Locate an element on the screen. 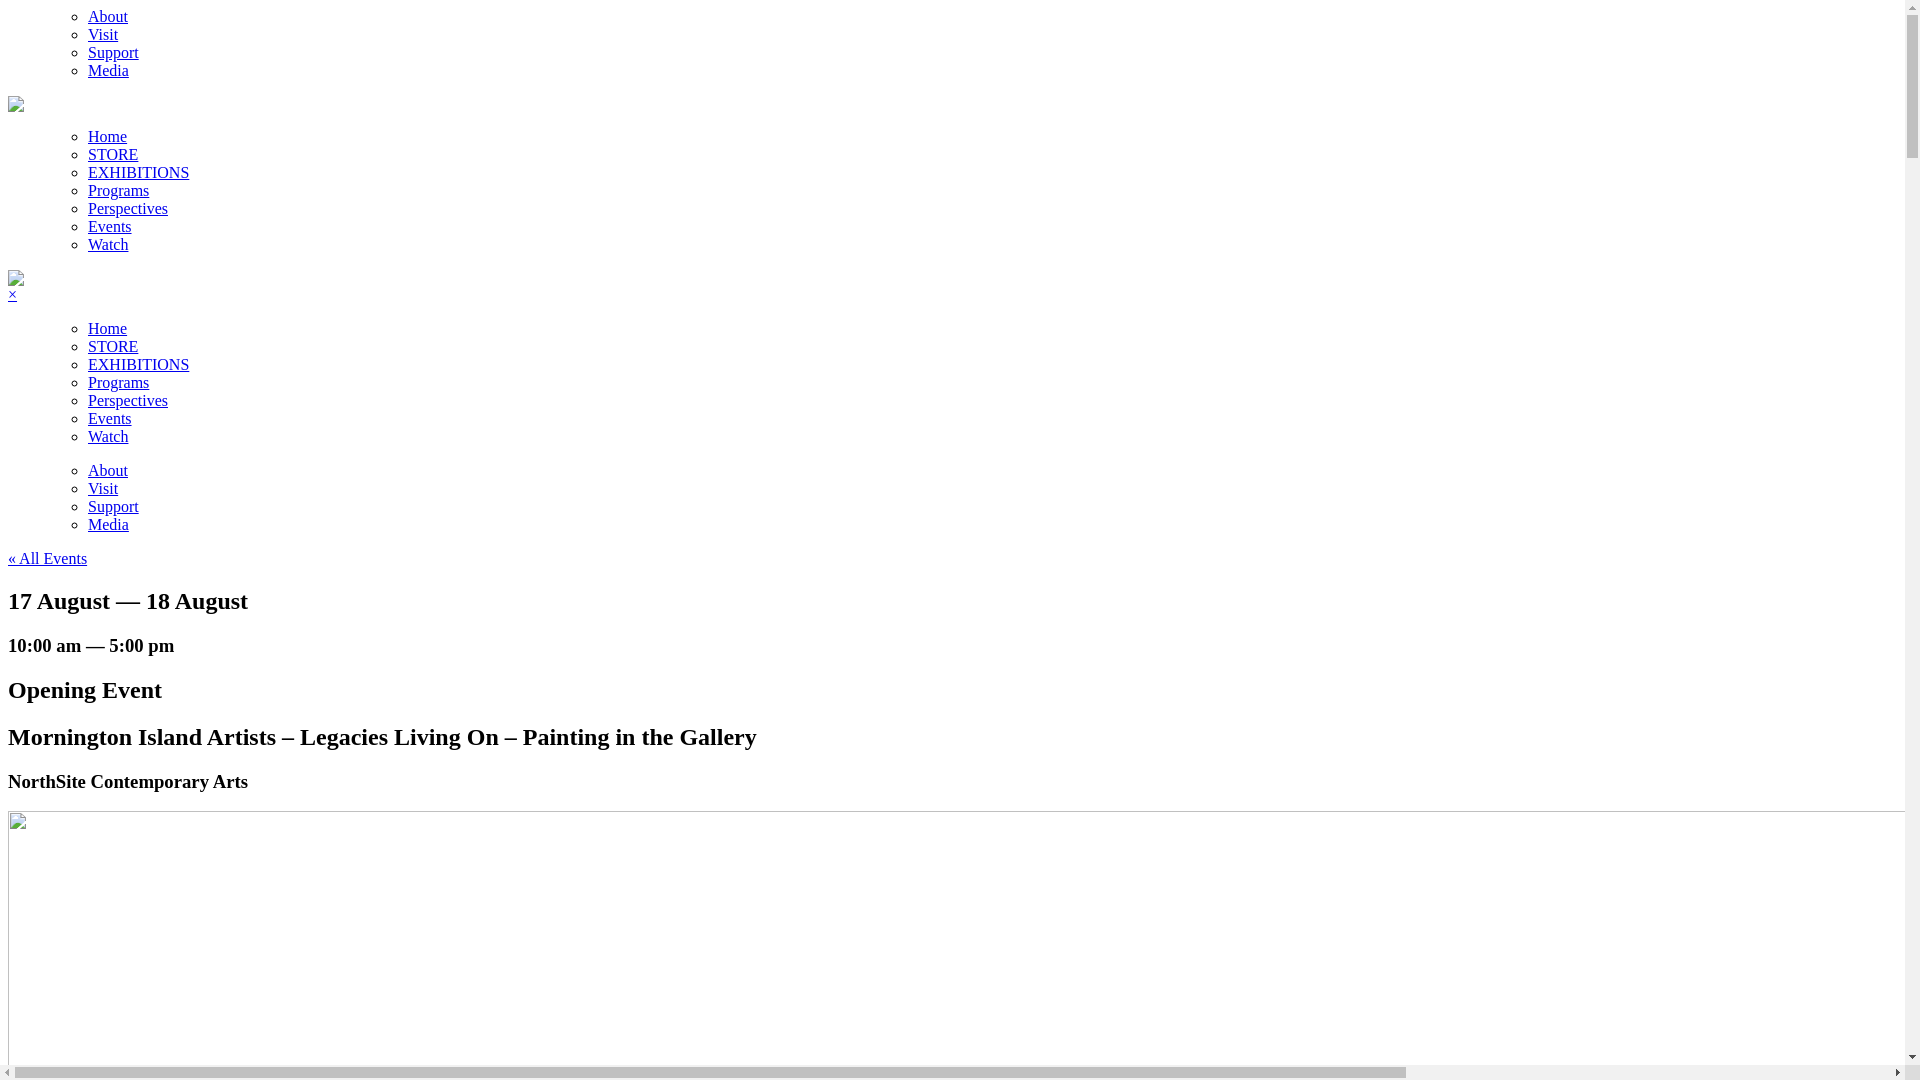 This screenshot has height=1080, width=1920. Programs is located at coordinates (118, 190).